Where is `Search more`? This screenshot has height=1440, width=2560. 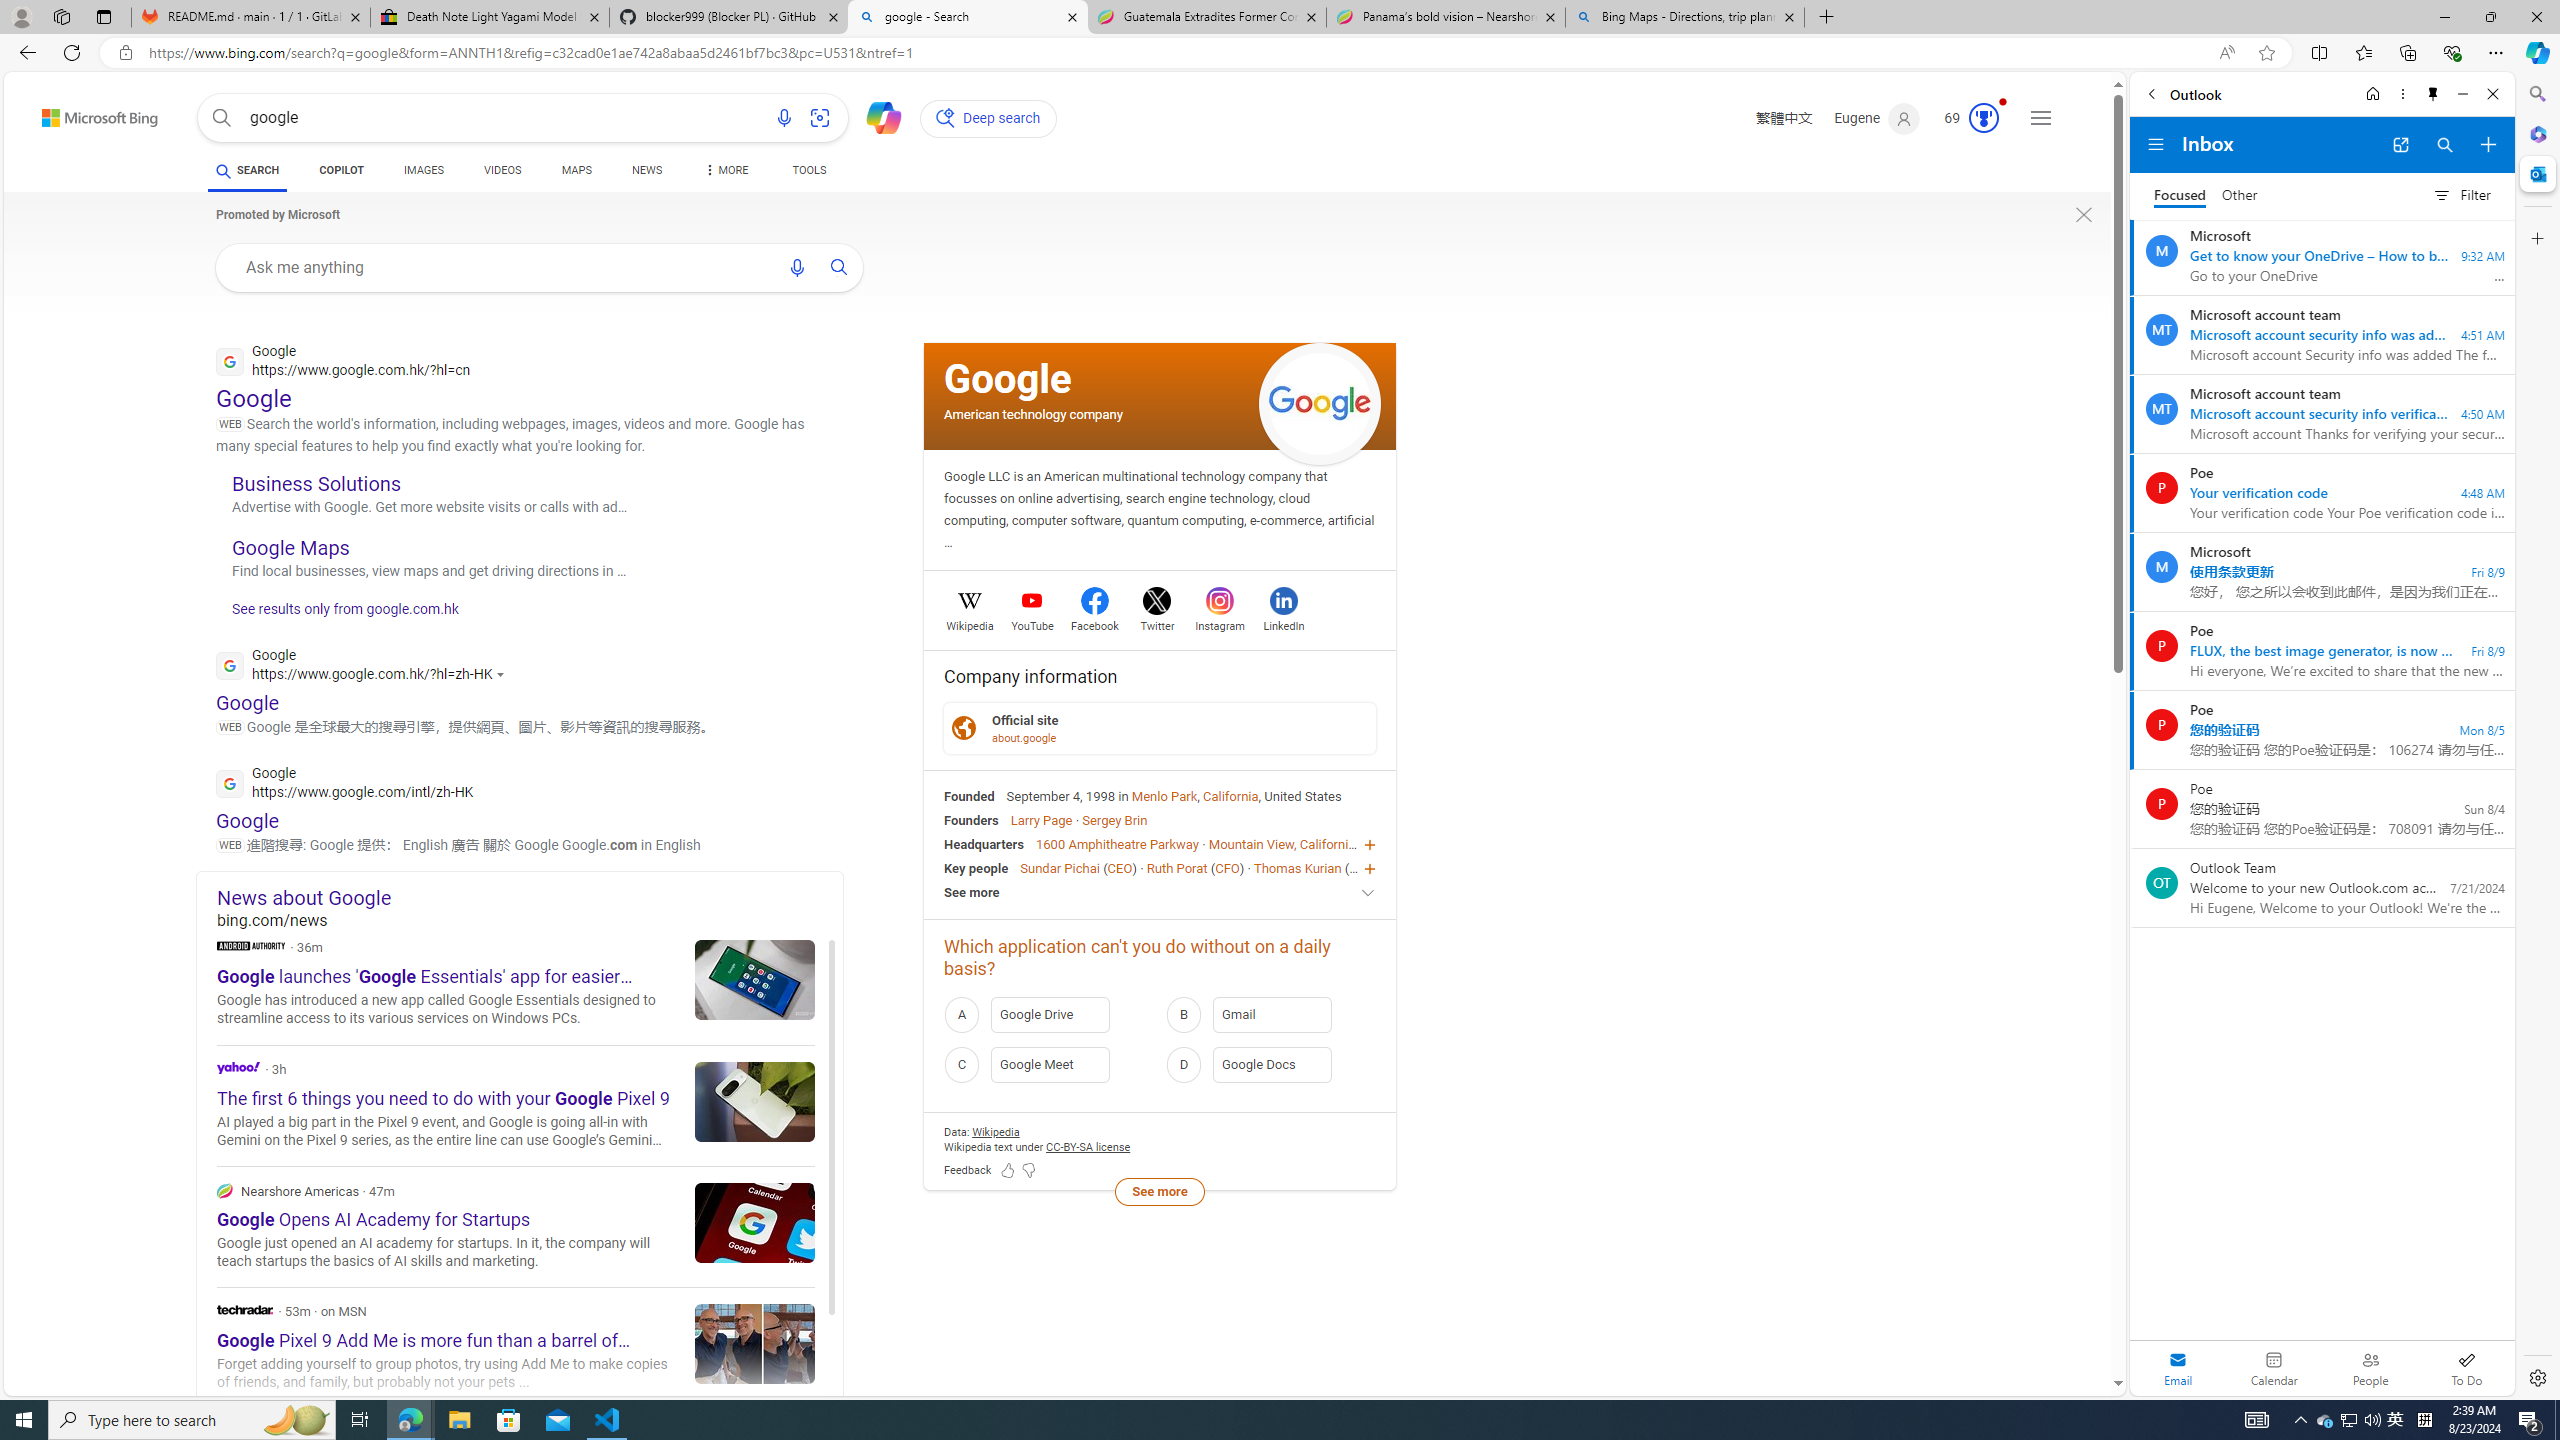 Search more is located at coordinates (2073, 1324).